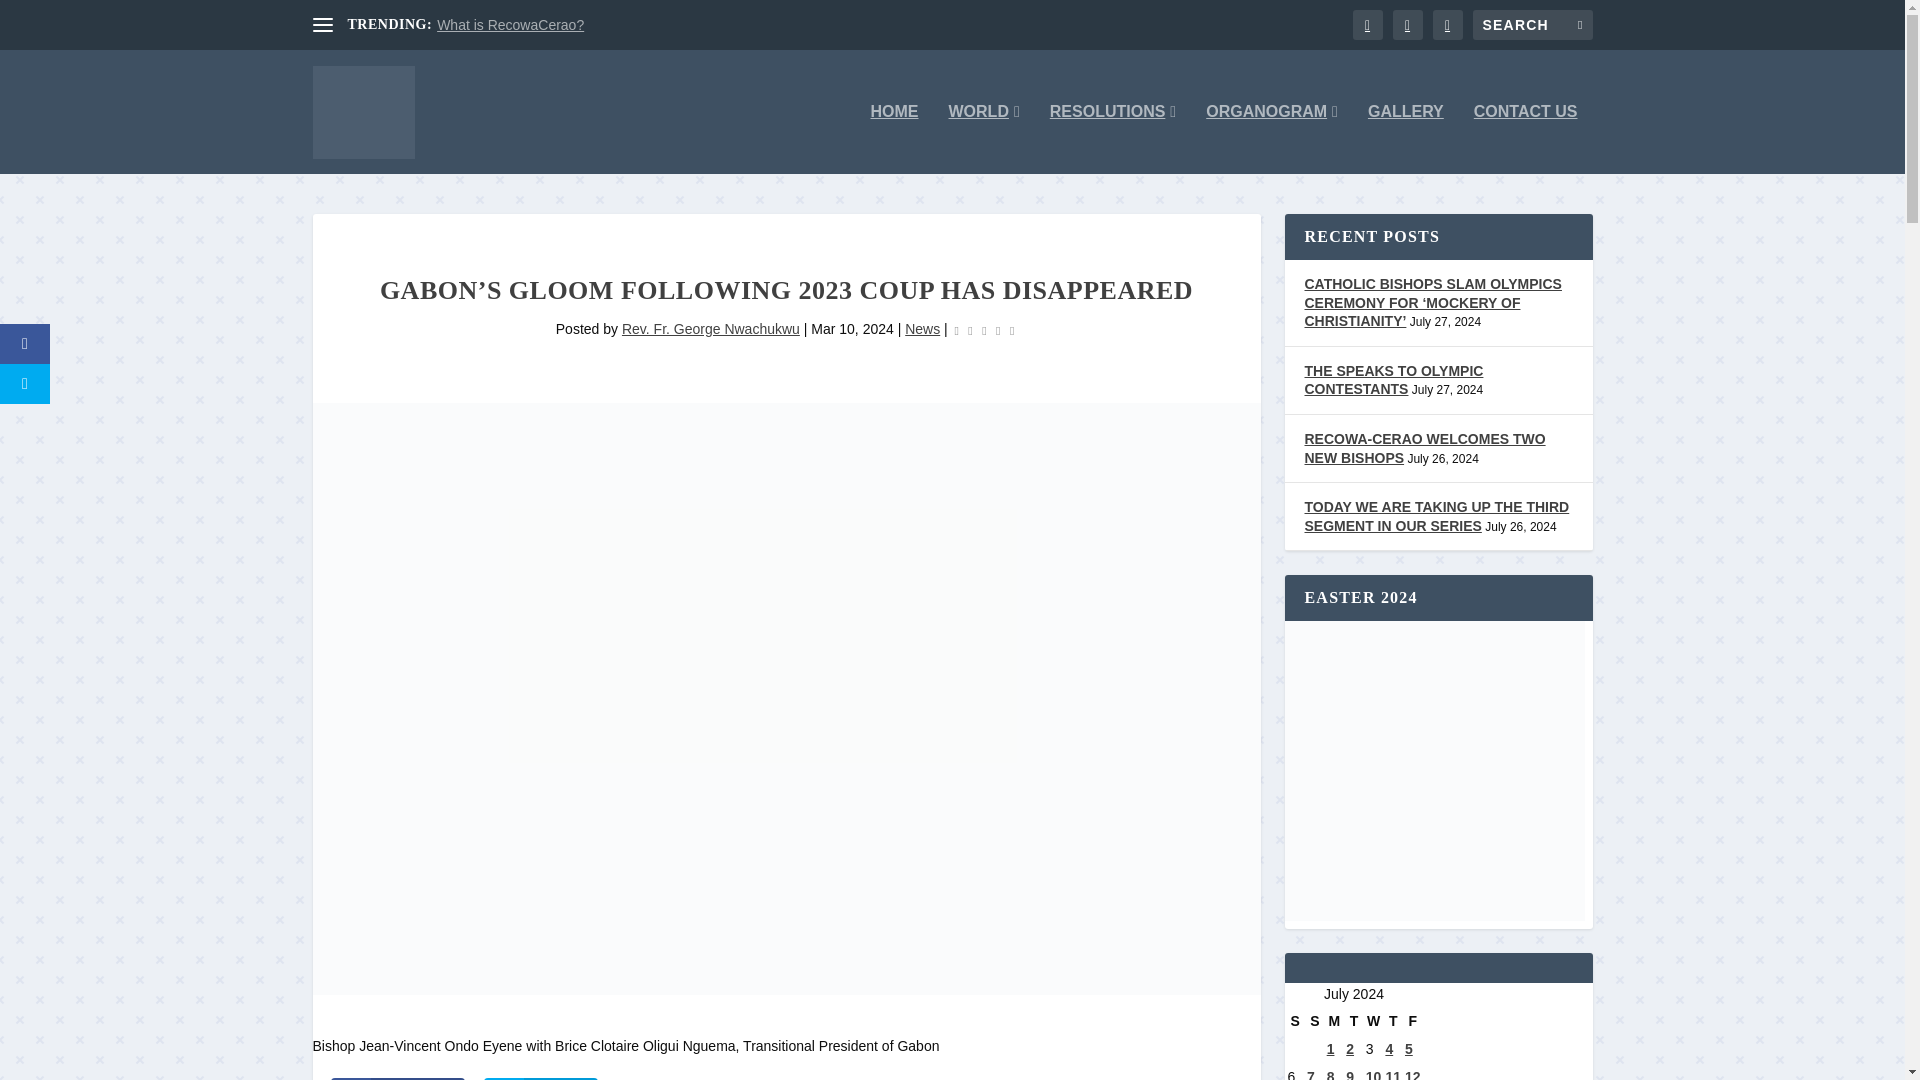 This screenshot has height=1080, width=1920. What do you see at coordinates (1112, 138) in the screenshot?
I see `RESOLUTIONS` at bounding box center [1112, 138].